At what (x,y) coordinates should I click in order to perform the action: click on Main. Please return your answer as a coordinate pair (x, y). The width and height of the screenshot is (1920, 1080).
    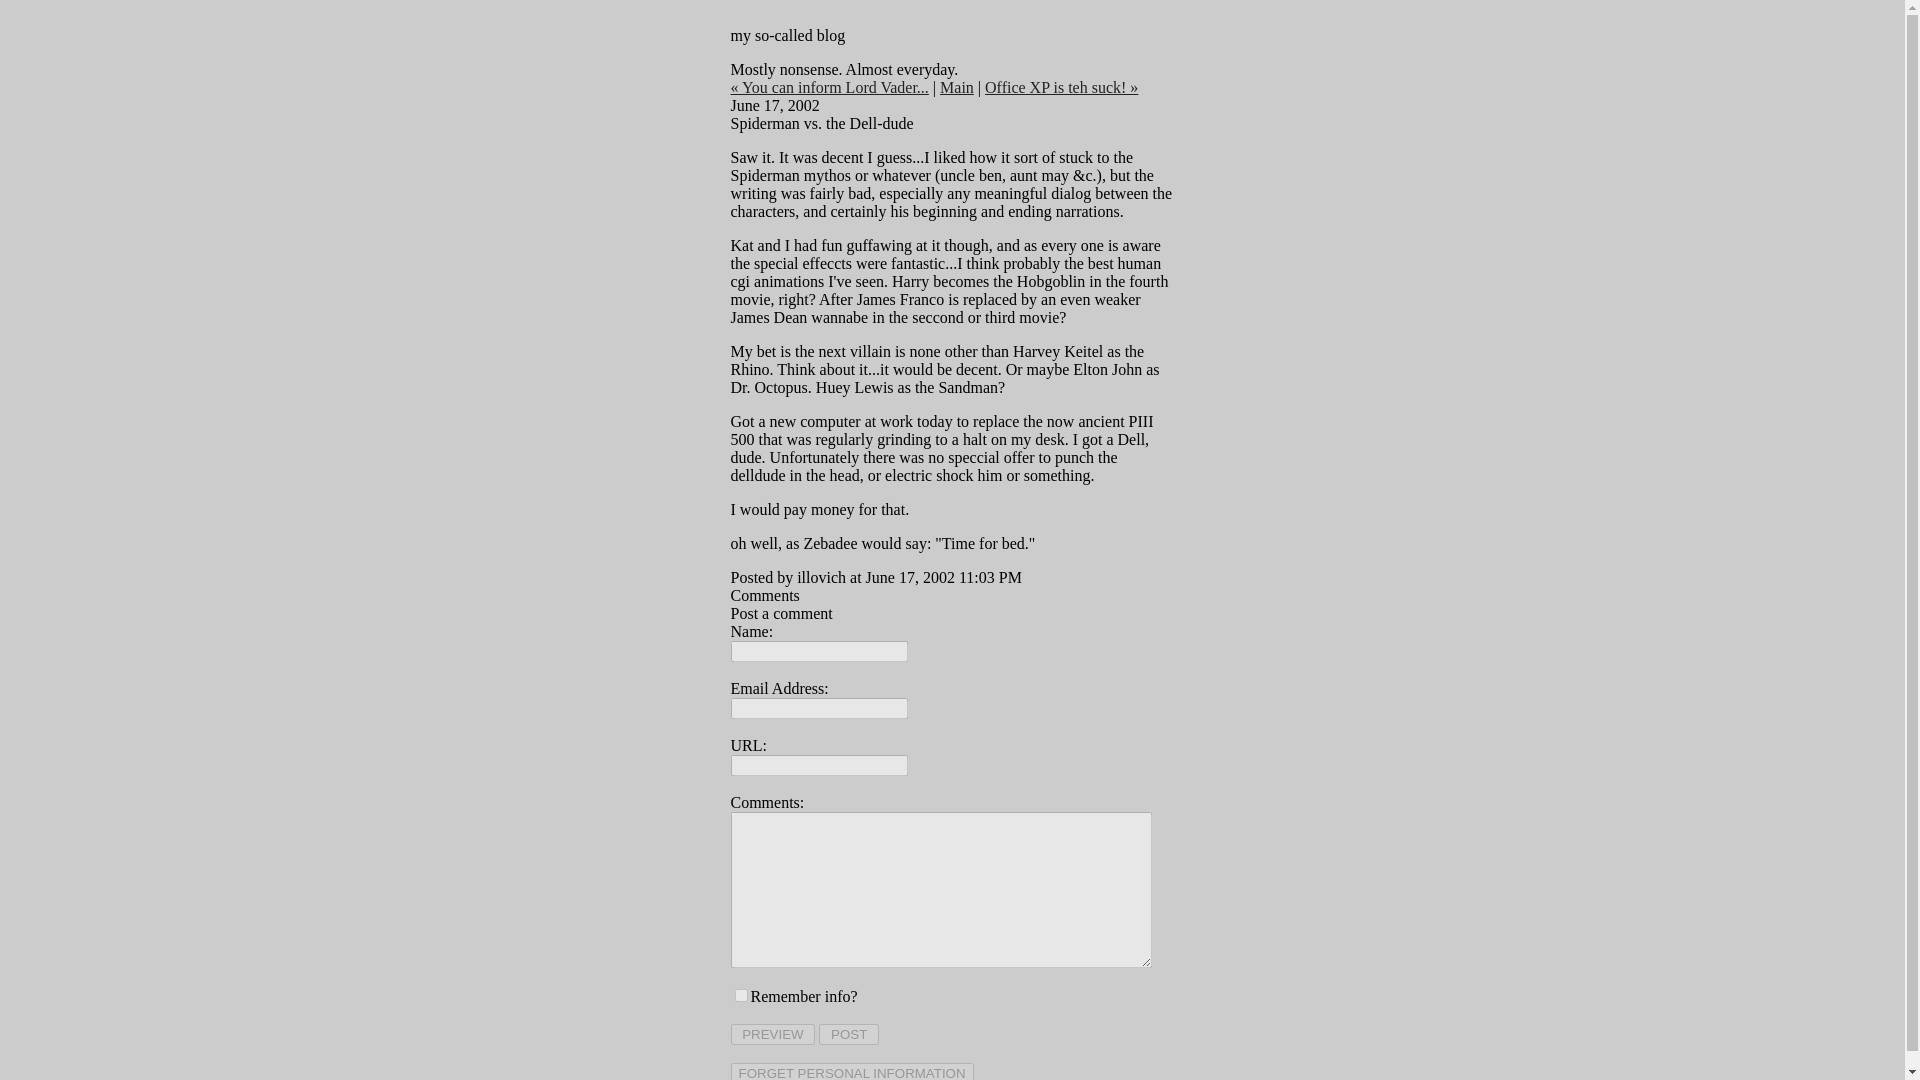
    Looking at the image, I should click on (956, 87).